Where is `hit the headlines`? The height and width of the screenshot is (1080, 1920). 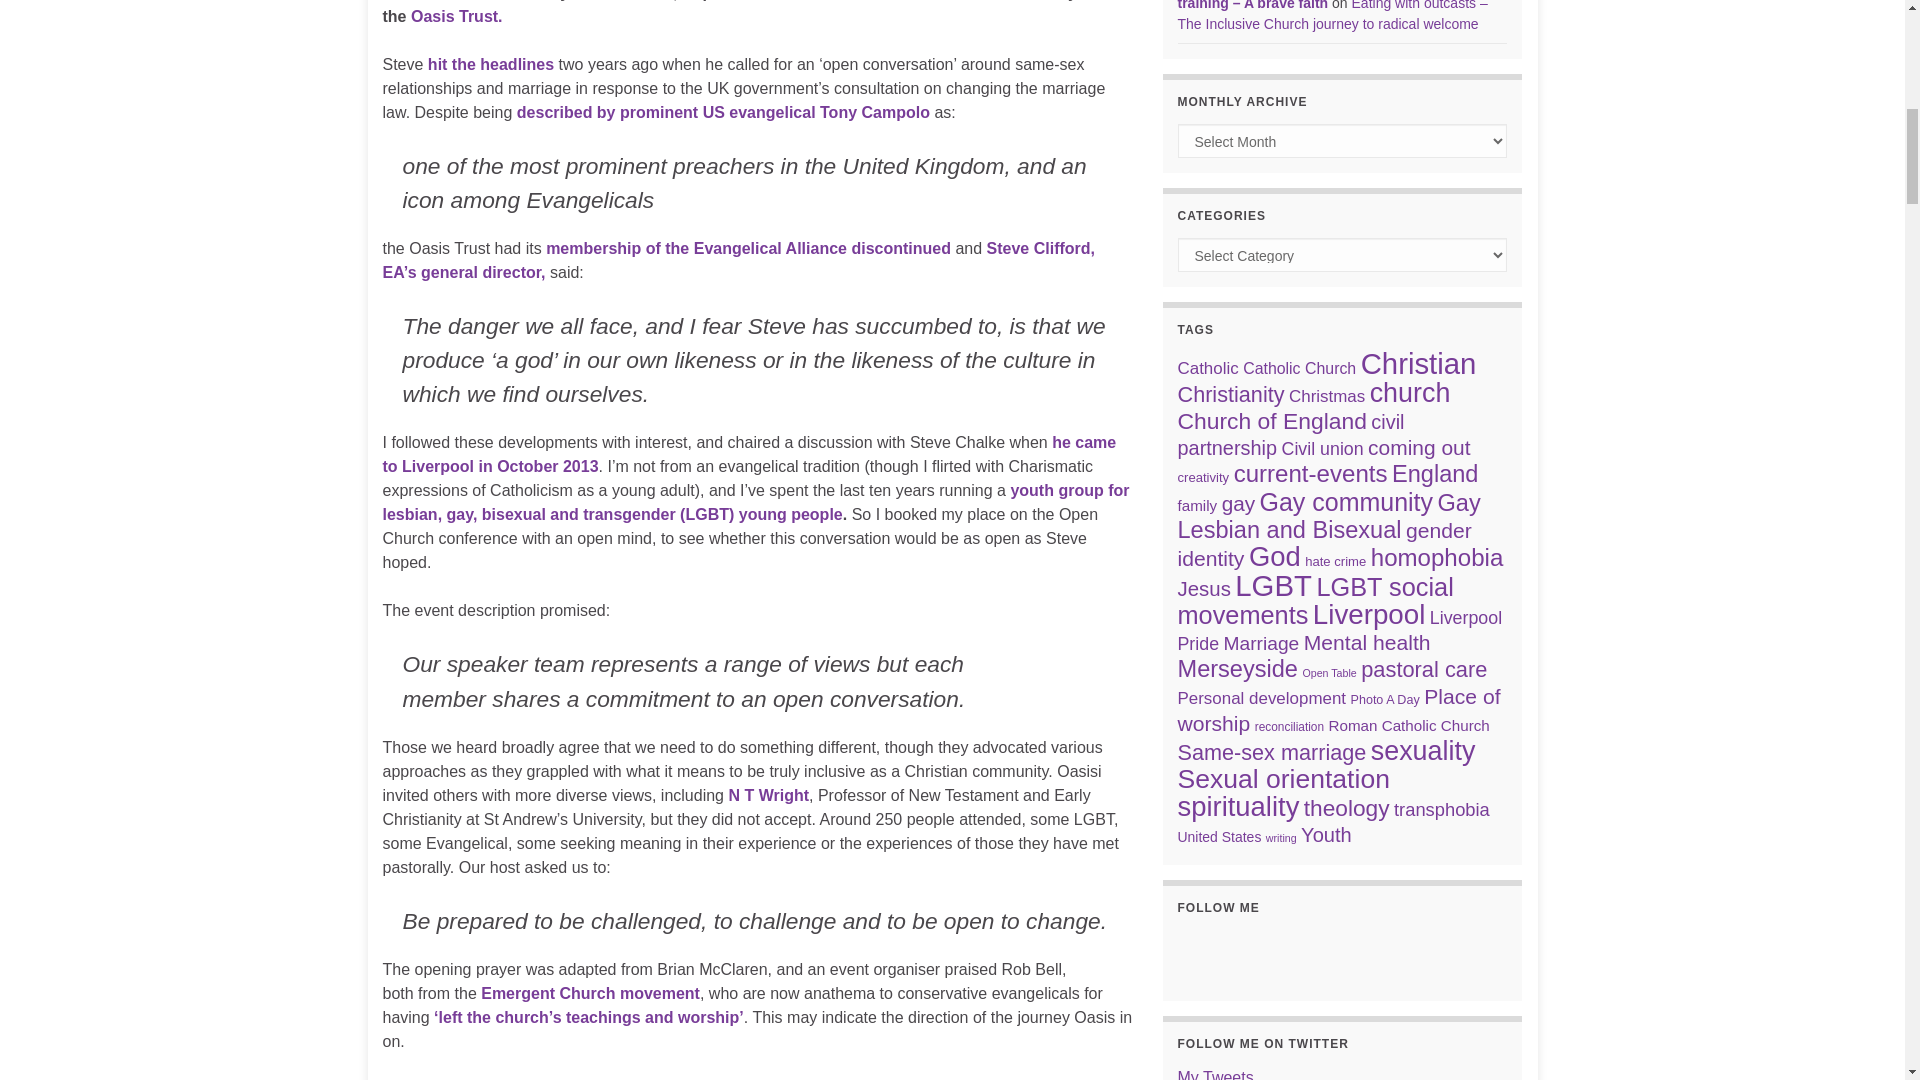 hit the headlines is located at coordinates (491, 64).